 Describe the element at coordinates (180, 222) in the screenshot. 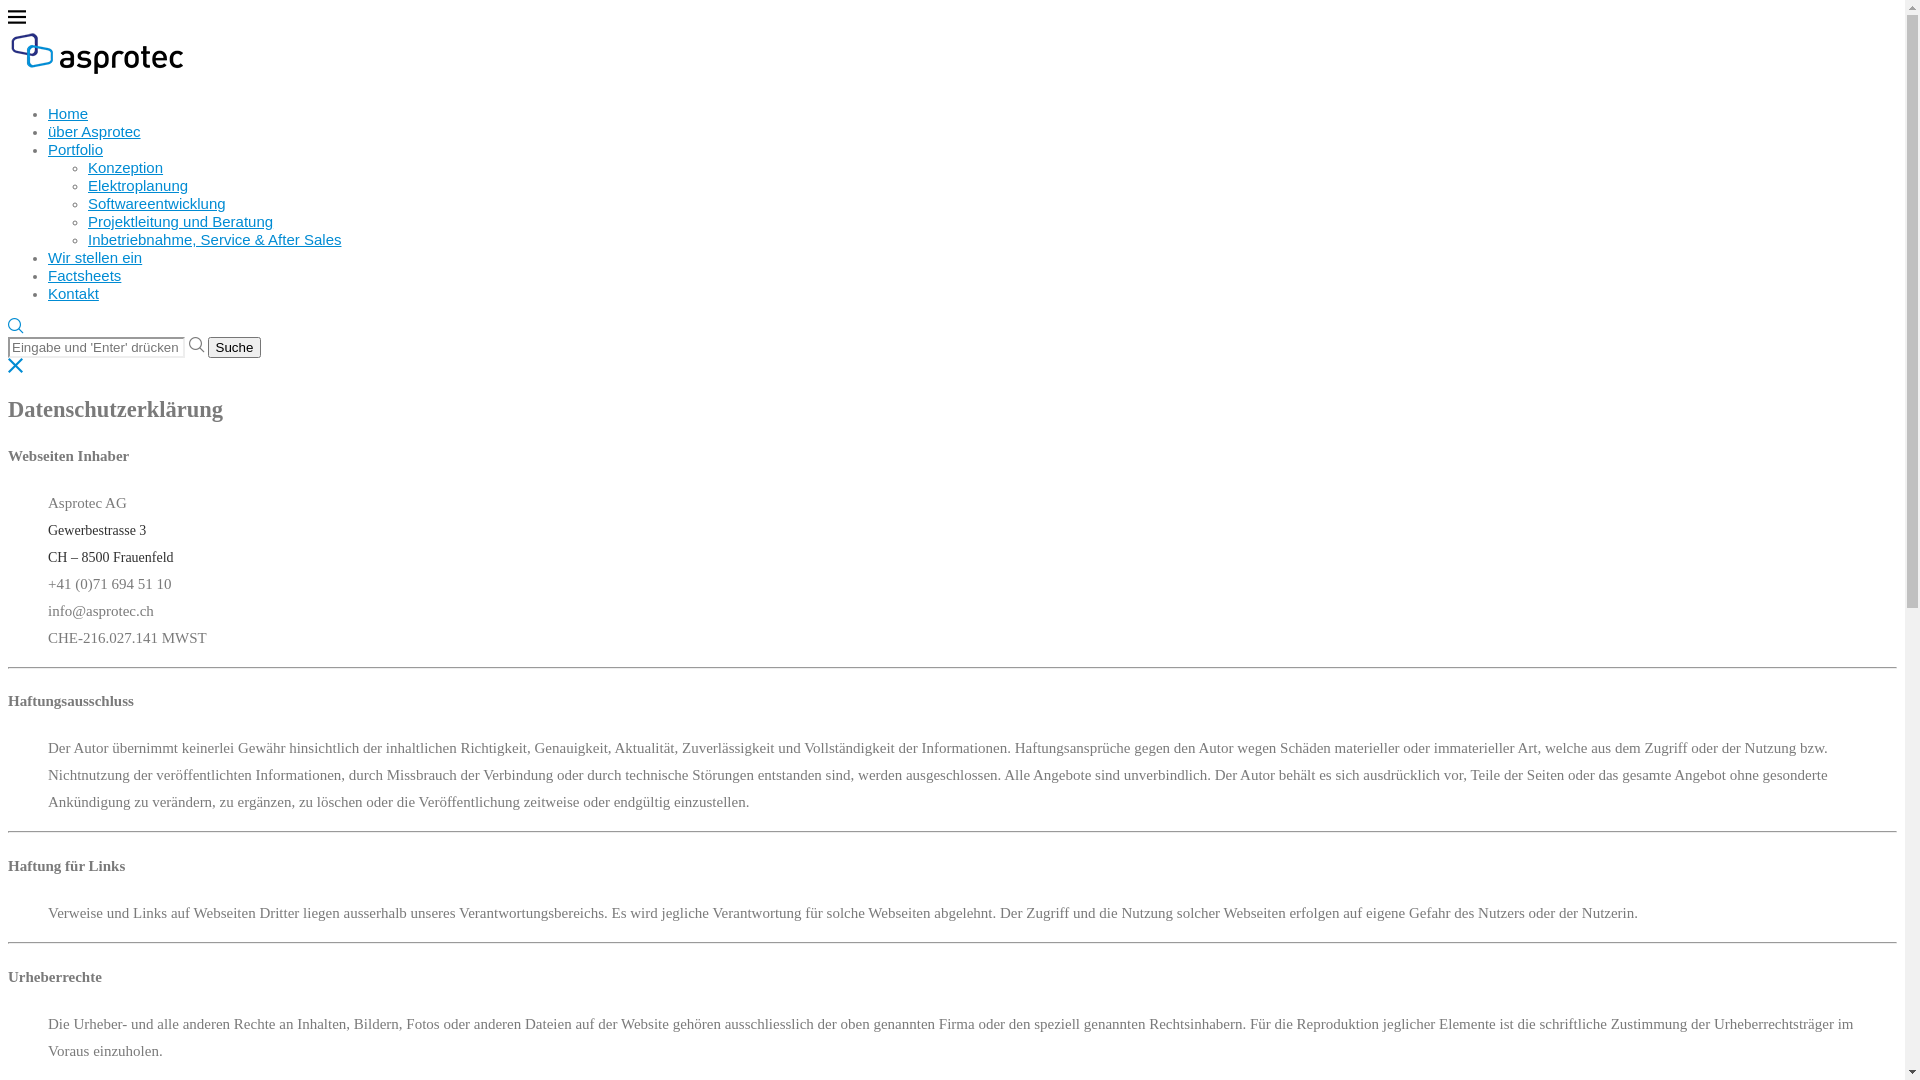

I see `Projektleitung und Beratung` at that location.